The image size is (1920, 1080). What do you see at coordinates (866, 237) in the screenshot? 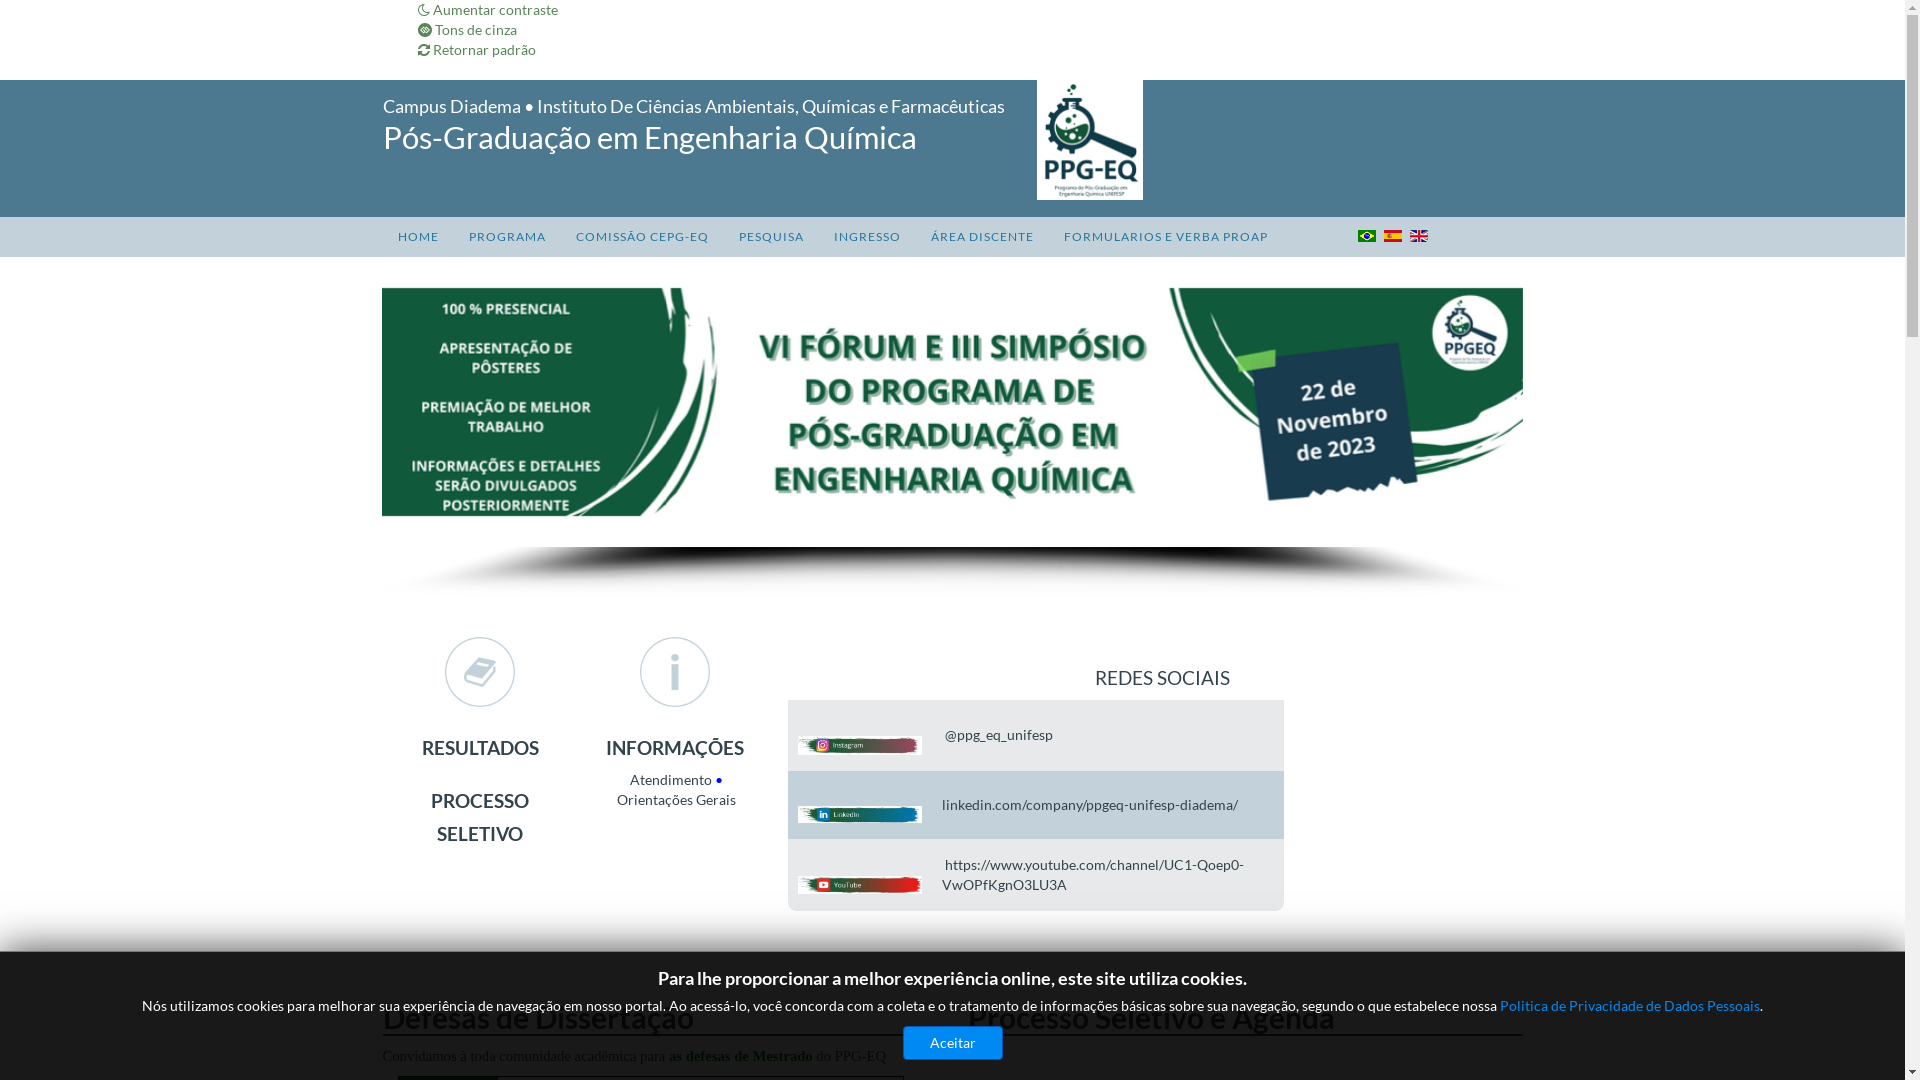
I see `INGRESSO` at bounding box center [866, 237].